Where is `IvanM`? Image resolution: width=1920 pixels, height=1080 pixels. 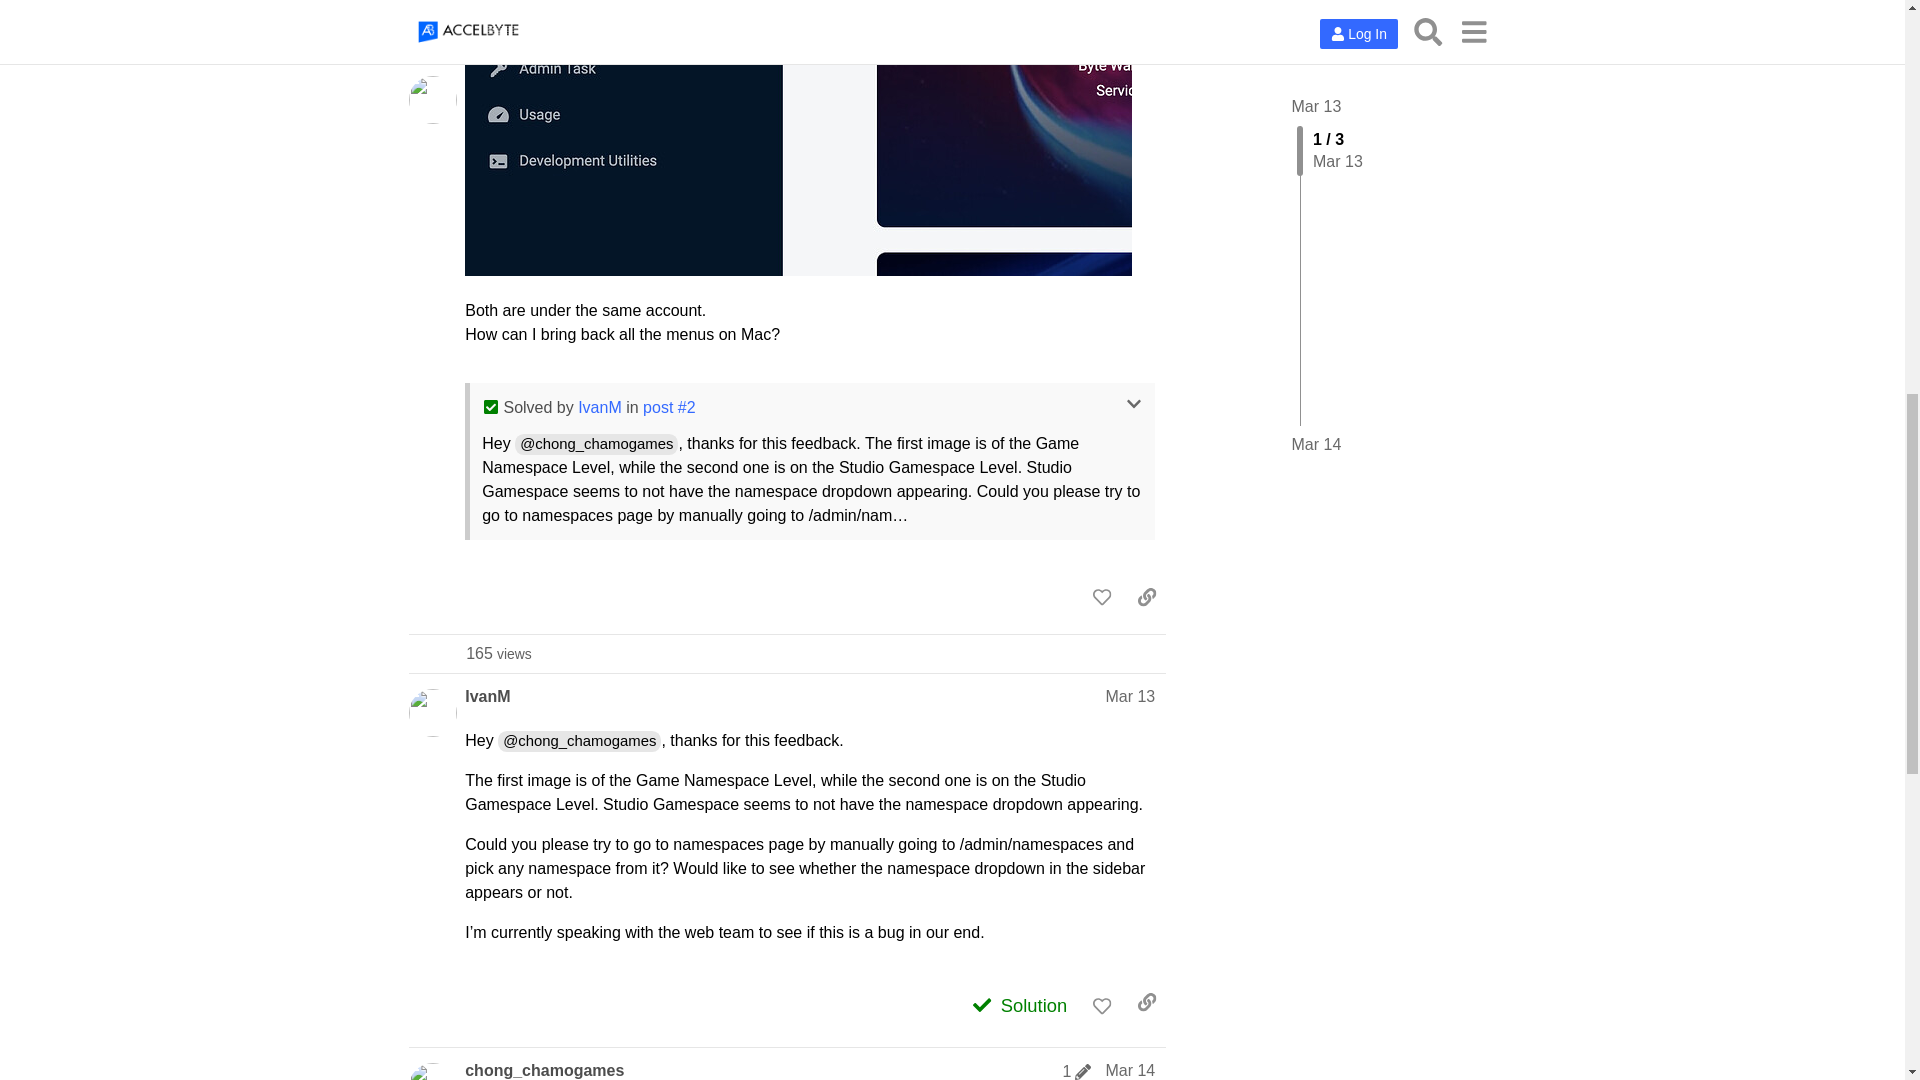 IvanM is located at coordinates (798, 138).